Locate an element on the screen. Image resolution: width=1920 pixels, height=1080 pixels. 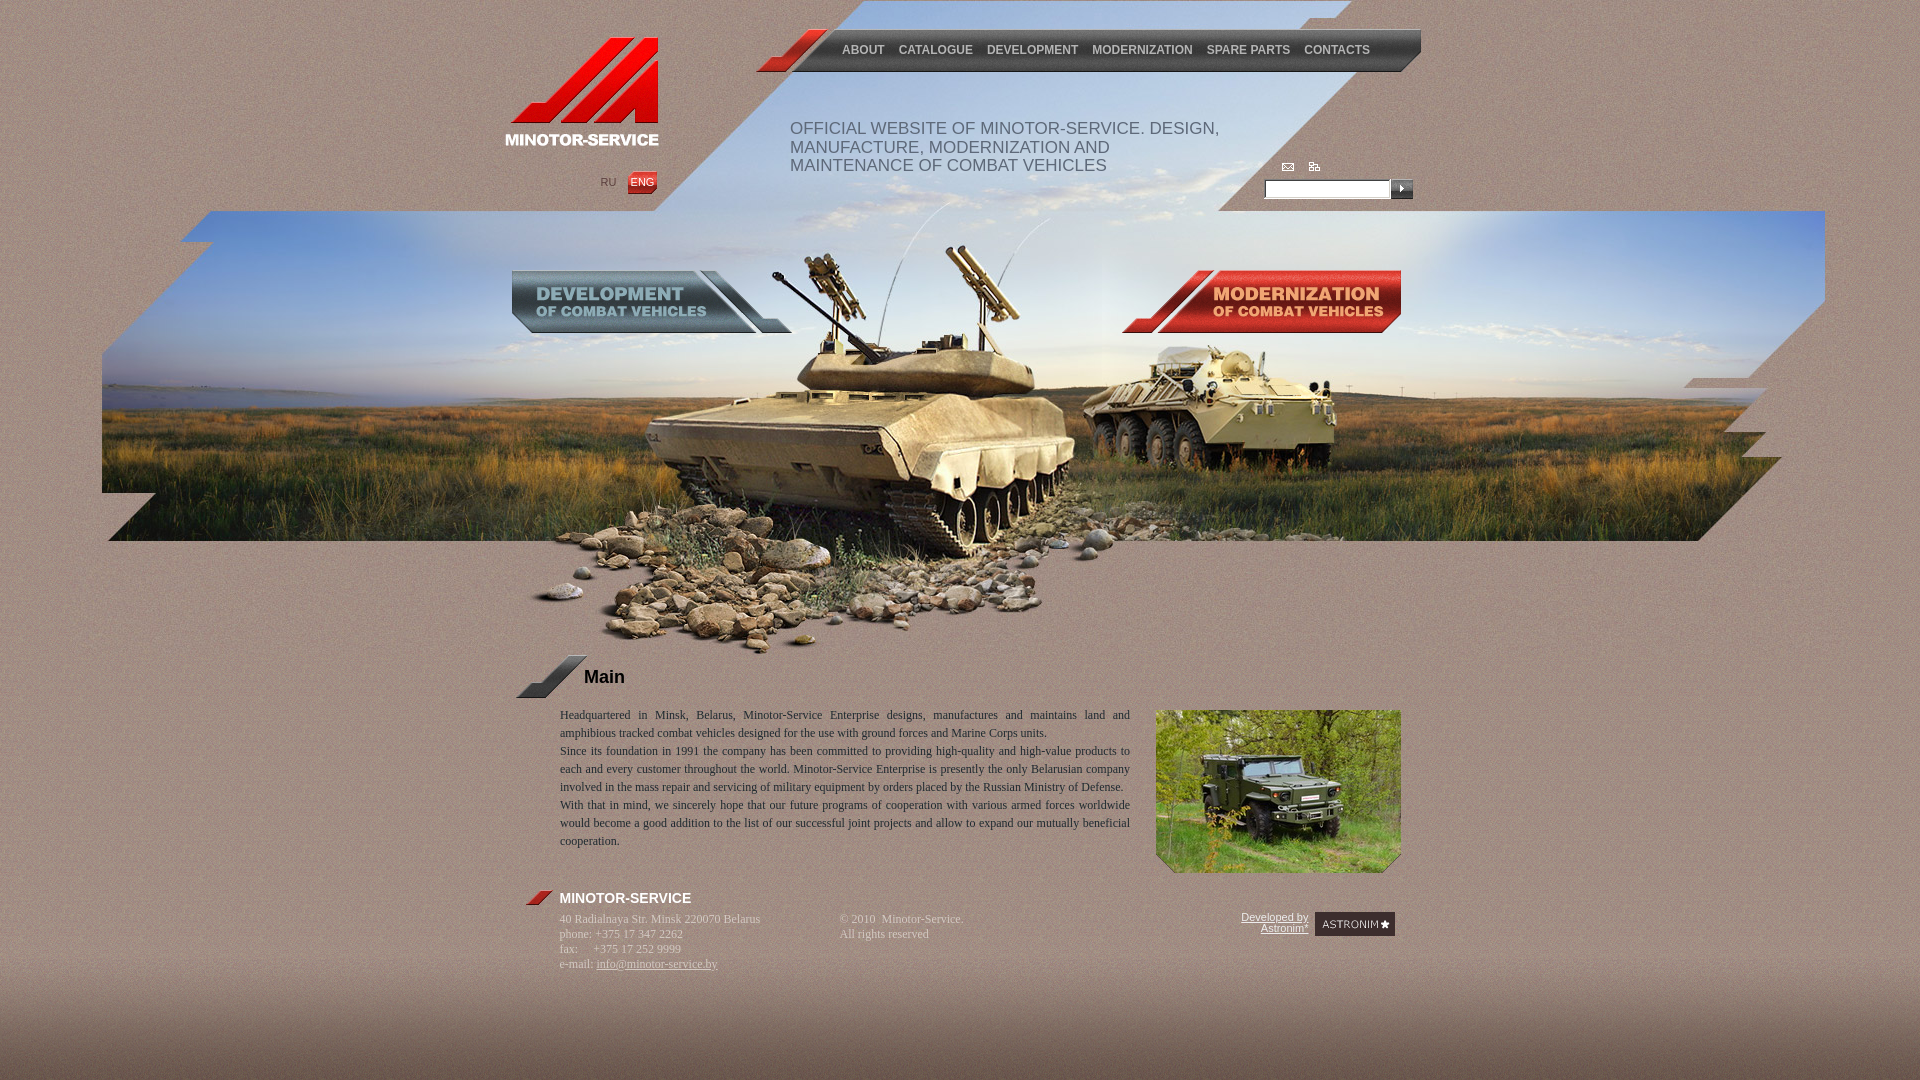
DESIGN, MANUFACTURE is located at coordinates (1004, 138).